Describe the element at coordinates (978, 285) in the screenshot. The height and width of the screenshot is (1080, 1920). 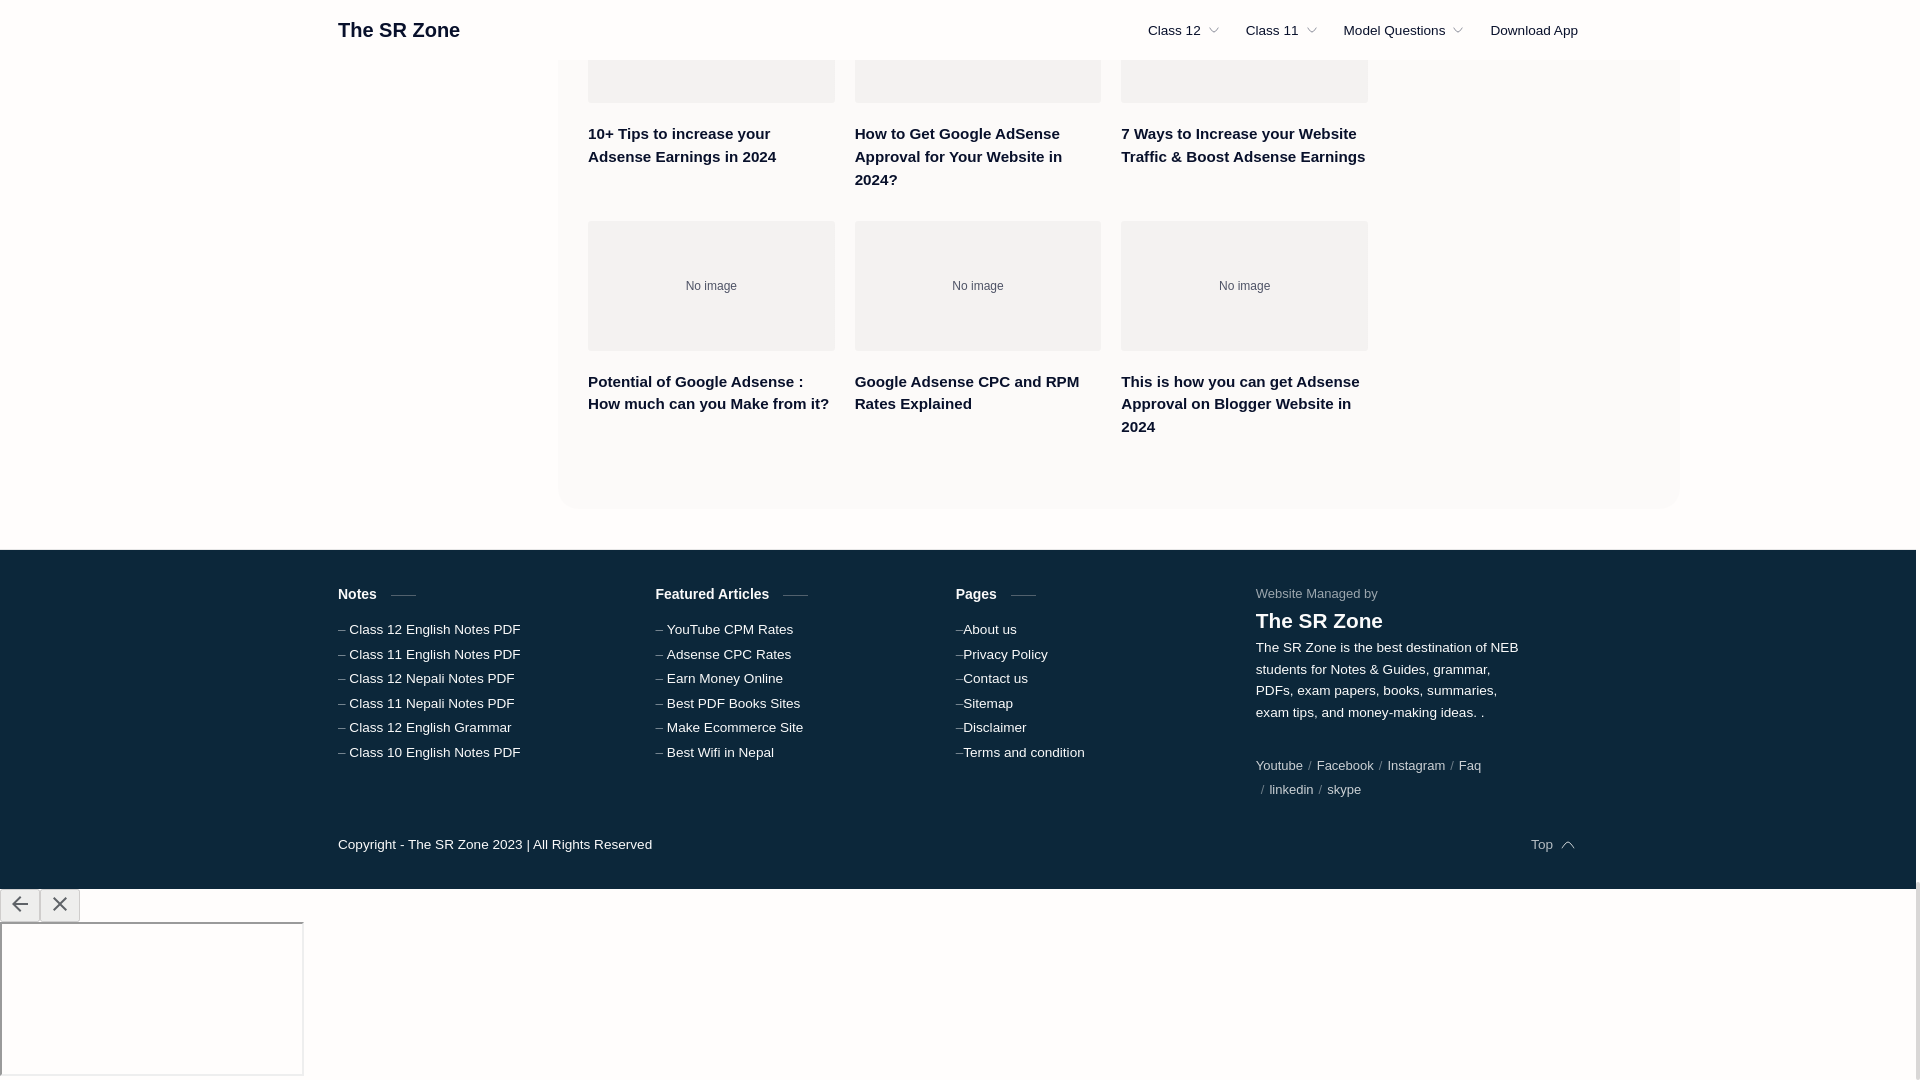
I see `Google Adsense CPC and RPM Rates Explained` at that location.